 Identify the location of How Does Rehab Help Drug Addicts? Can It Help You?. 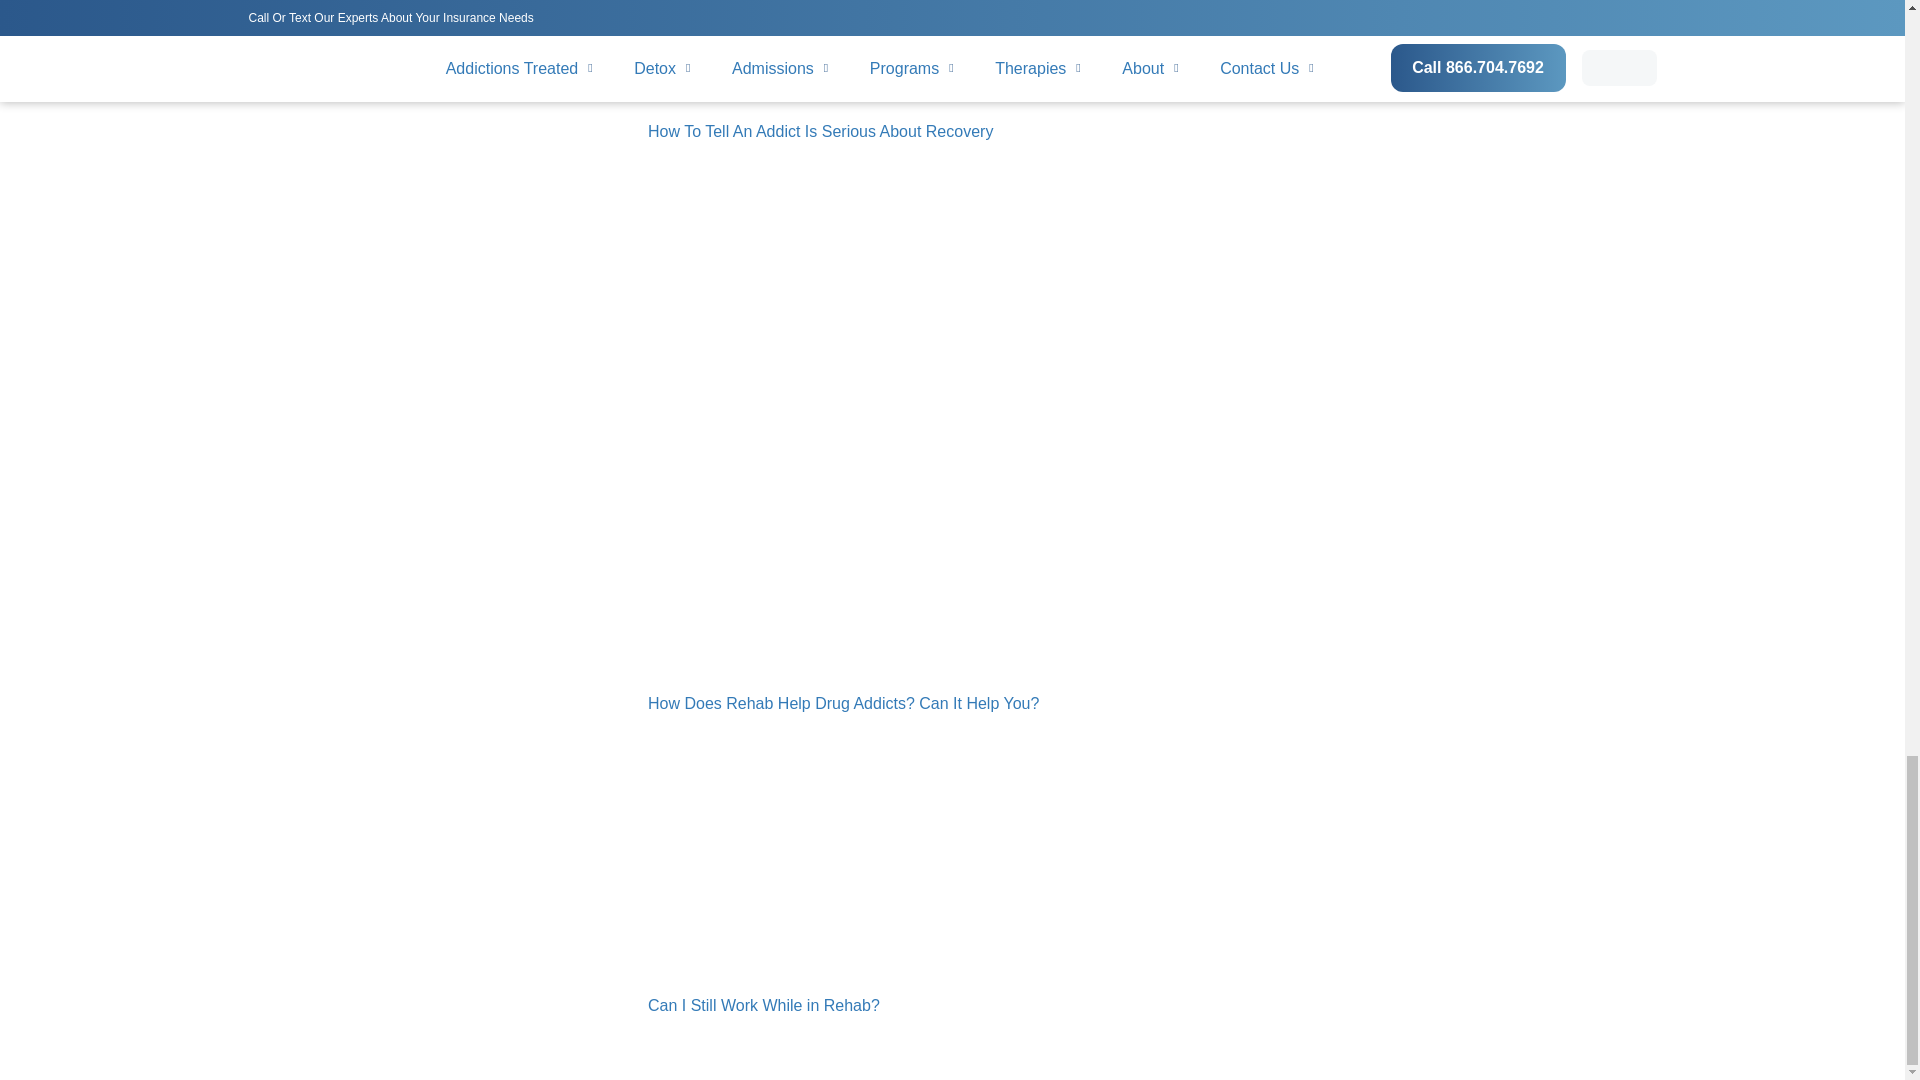
(843, 703).